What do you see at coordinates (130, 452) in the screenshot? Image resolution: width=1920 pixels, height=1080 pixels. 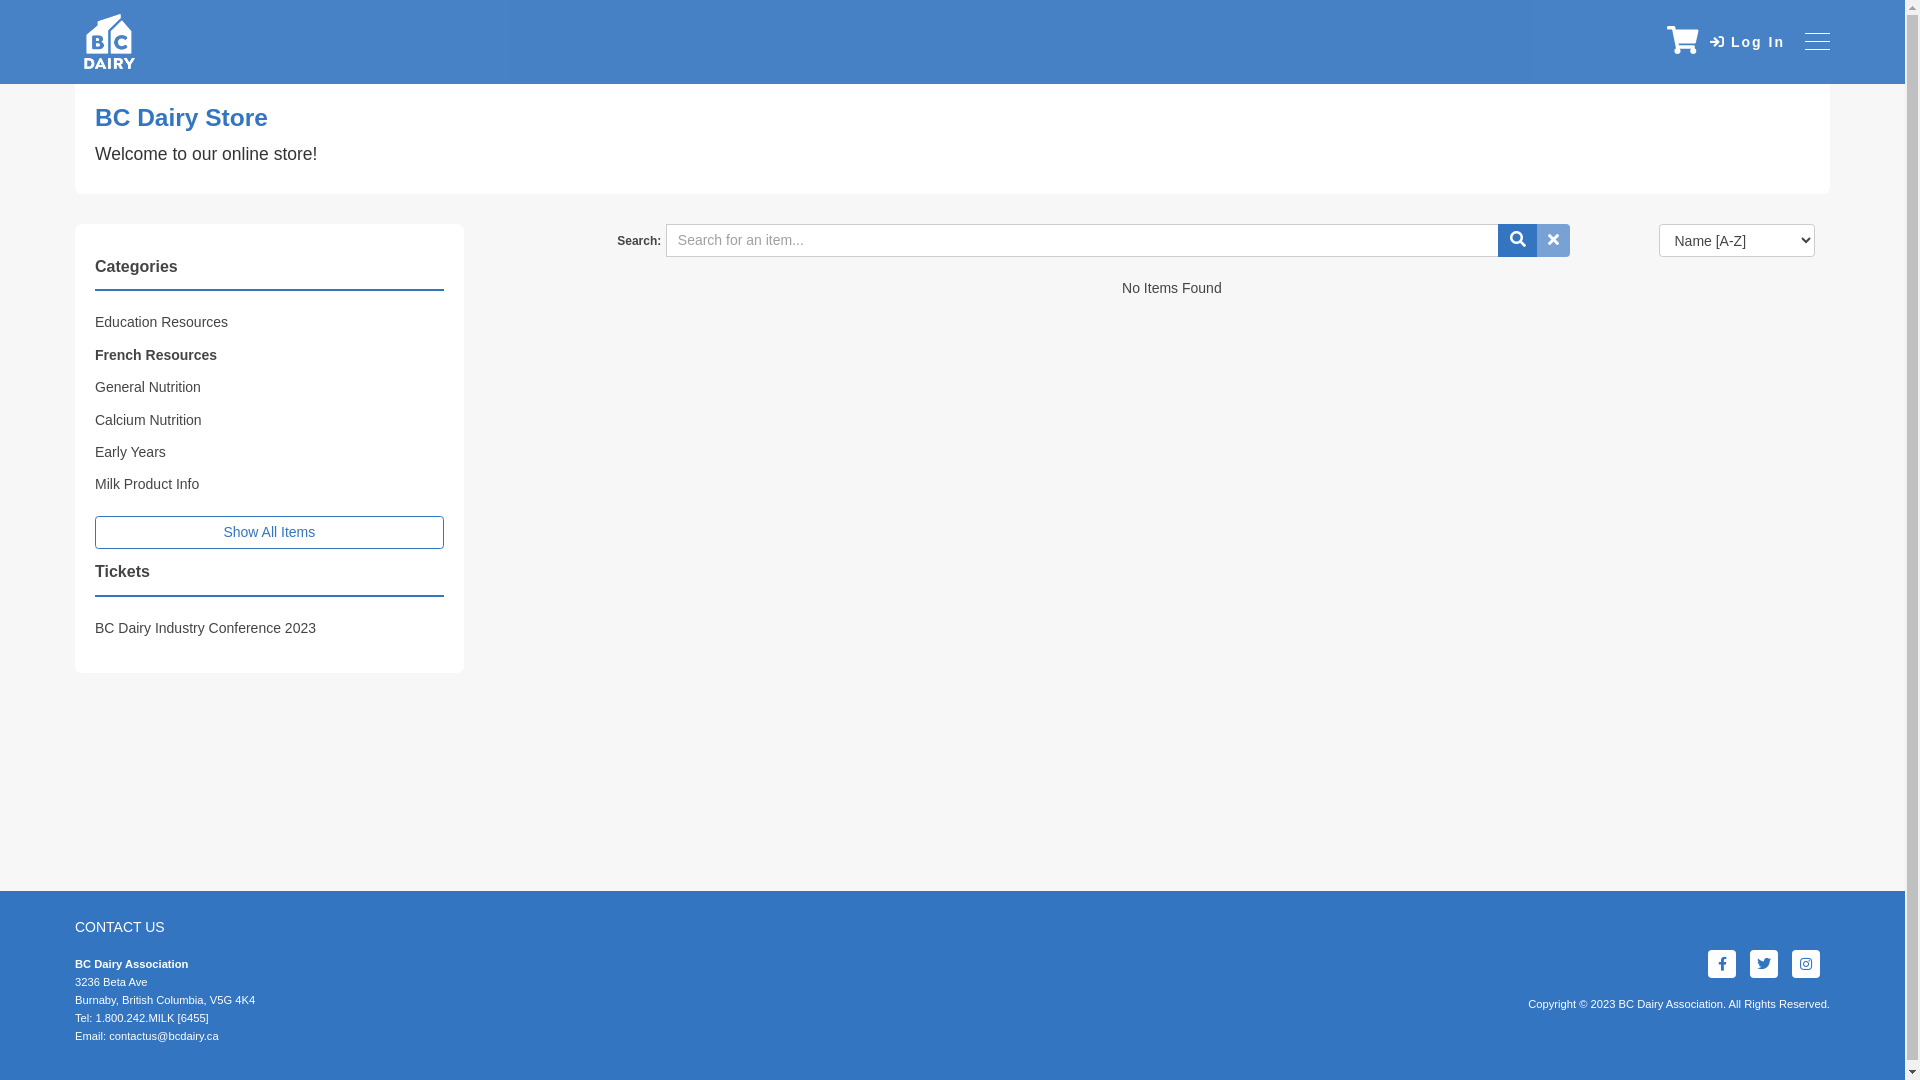 I see `Early Years` at bounding box center [130, 452].